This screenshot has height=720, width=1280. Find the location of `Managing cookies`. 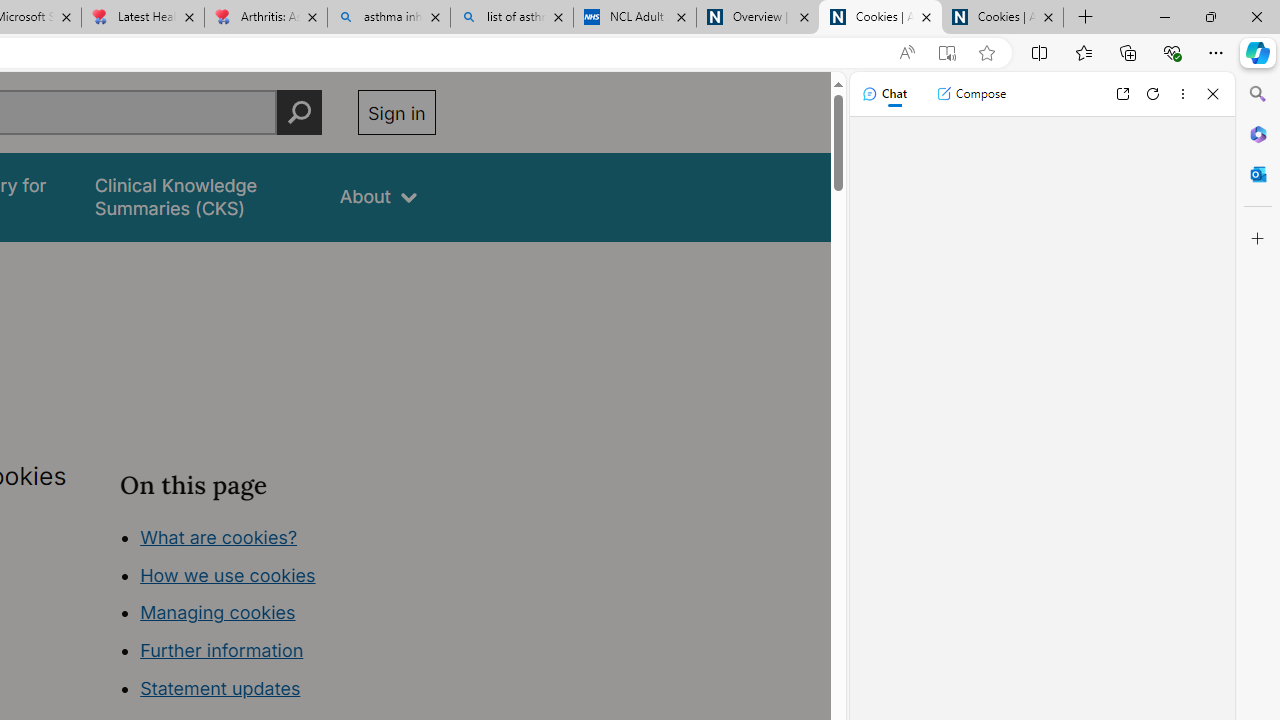

Managing cookies is located at coordinates (217, 612).